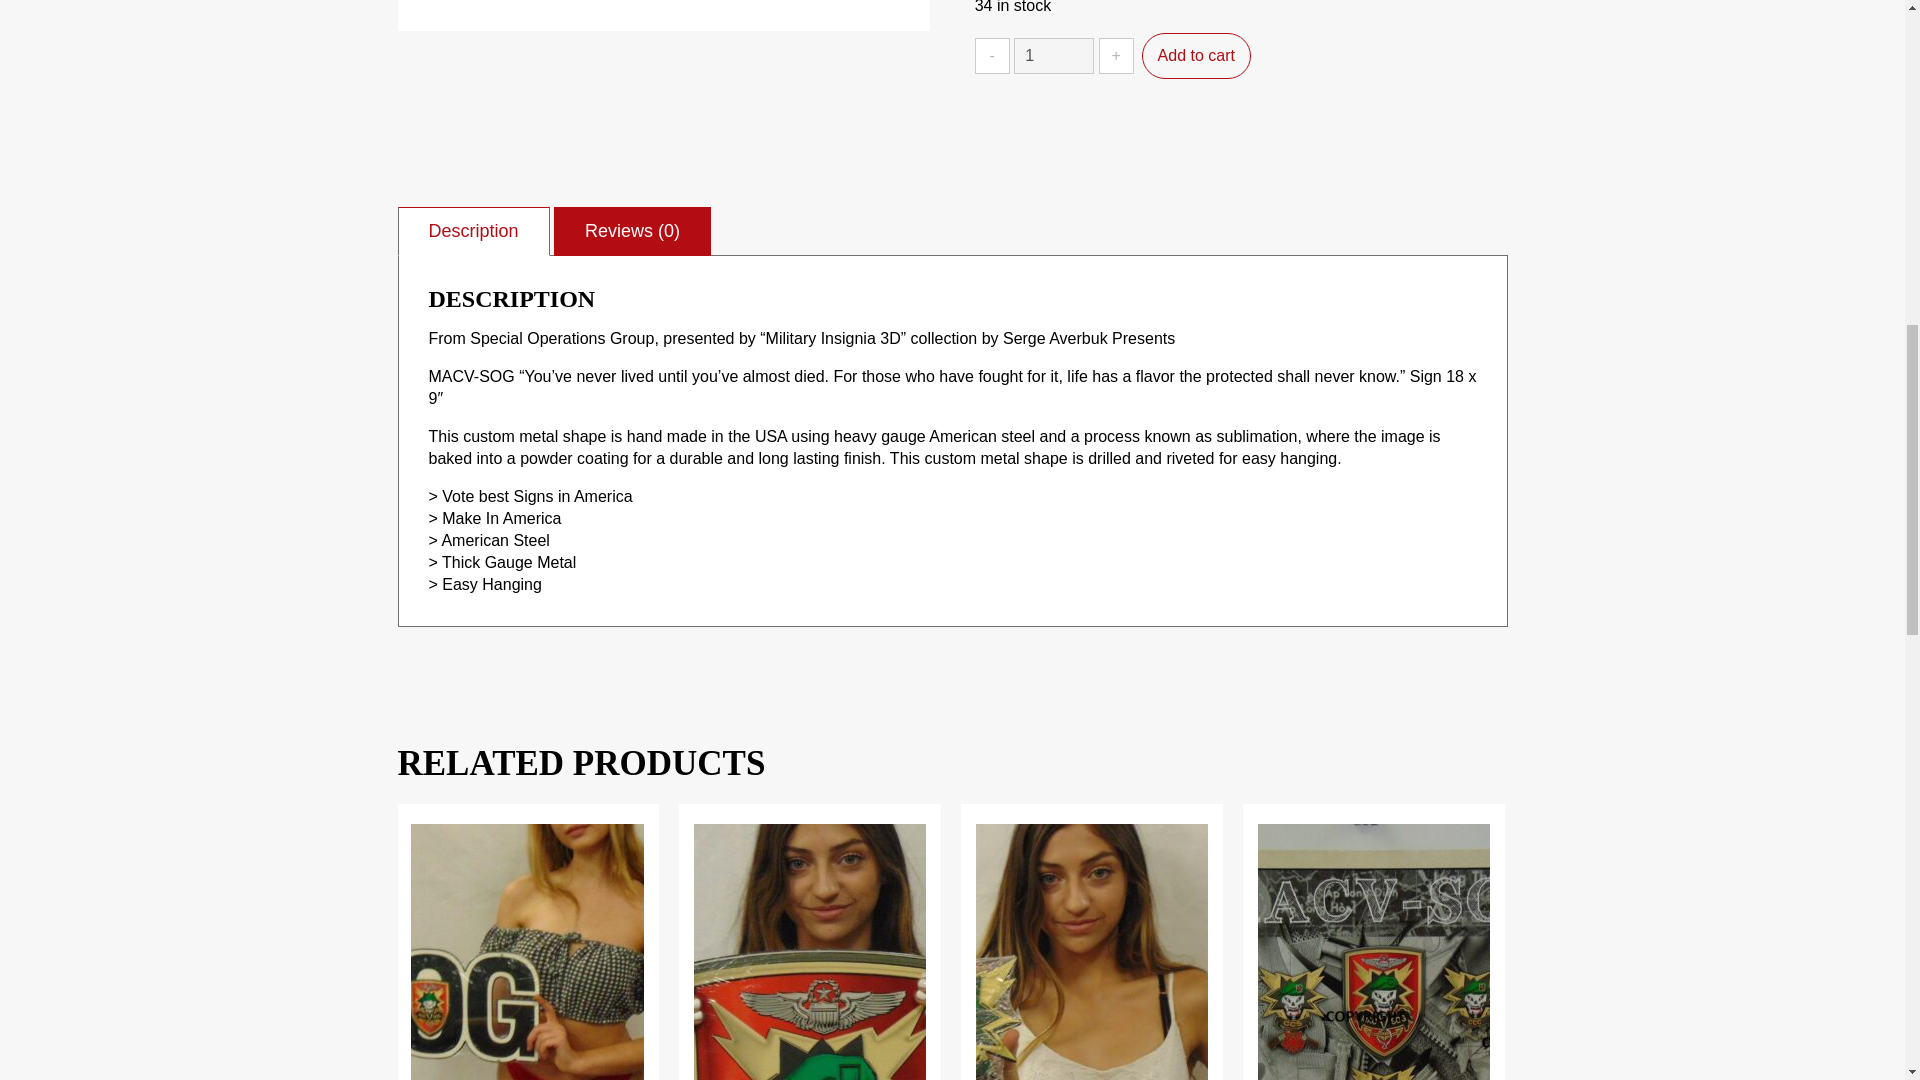  Describe the element at coordinates (1054, 56) in the screenshot. I see `1` at that location.